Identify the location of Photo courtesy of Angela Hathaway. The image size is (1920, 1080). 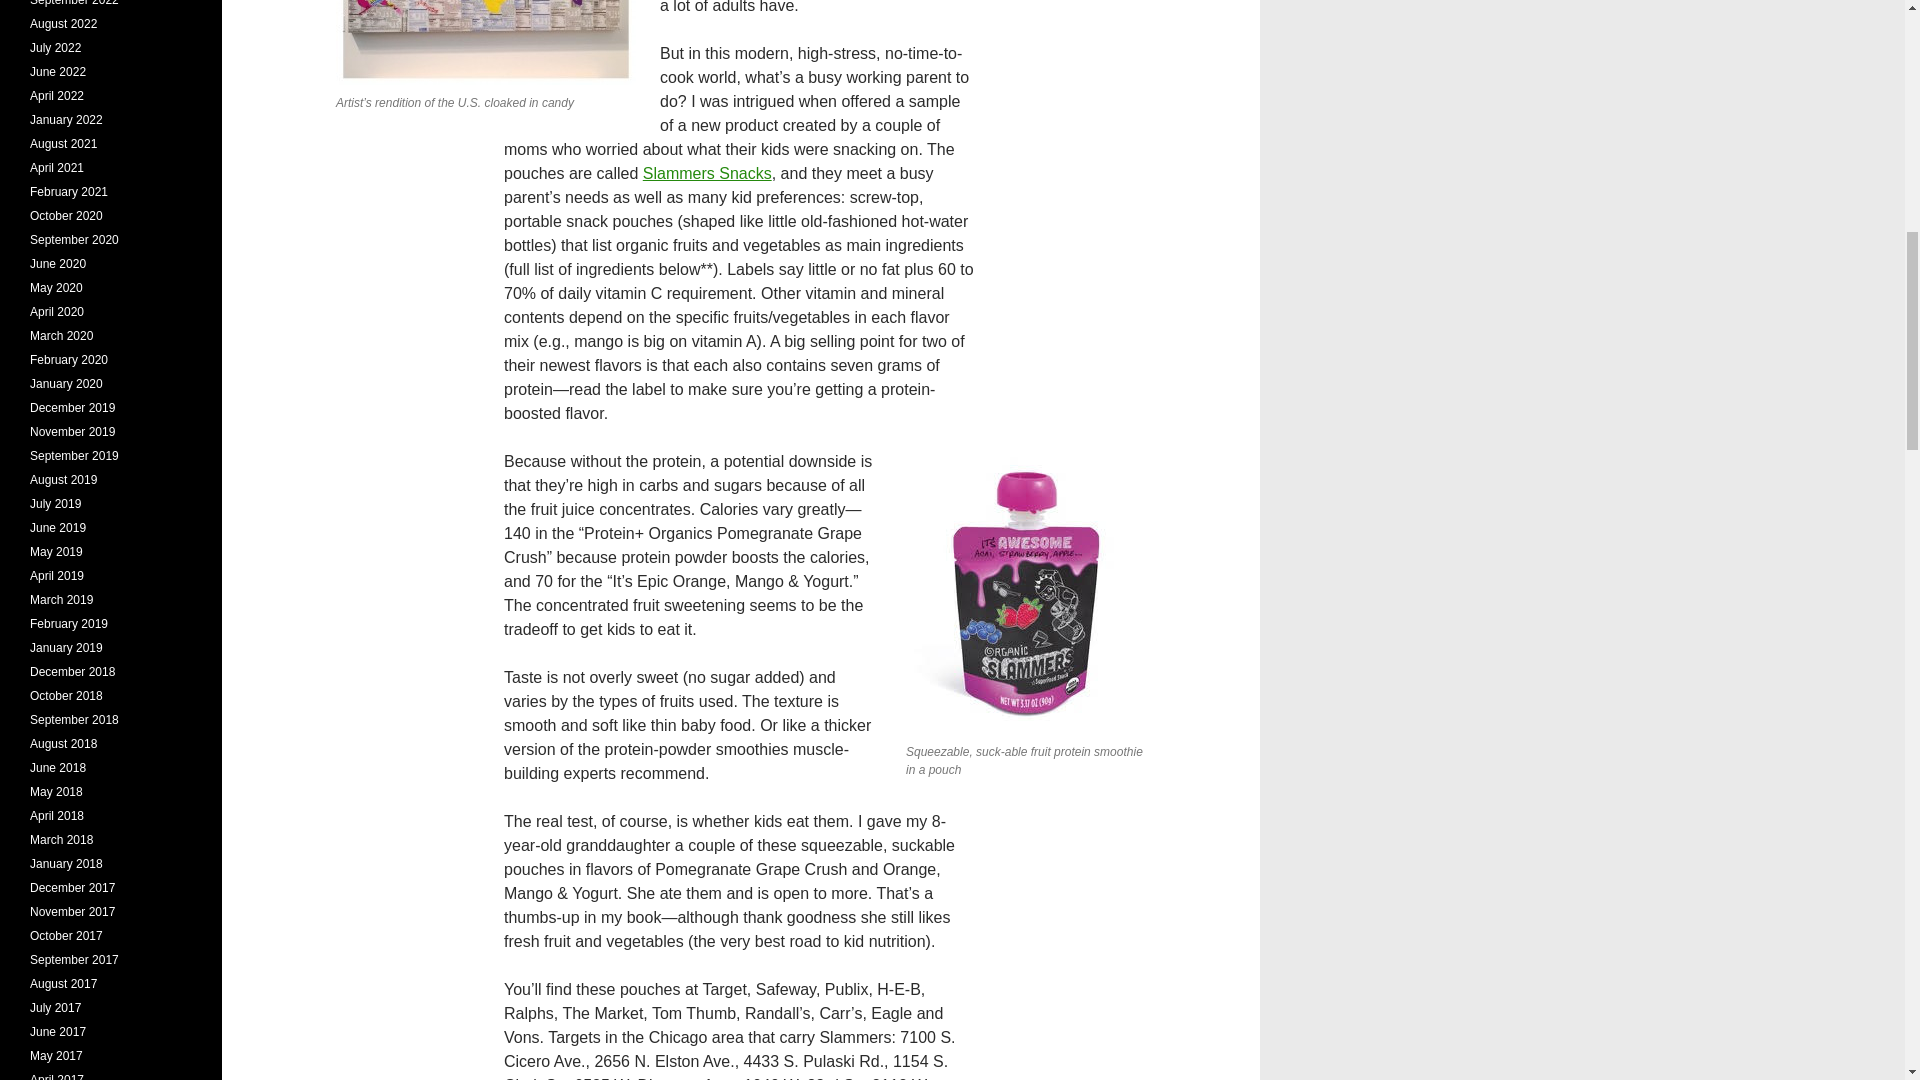
(486, 42).